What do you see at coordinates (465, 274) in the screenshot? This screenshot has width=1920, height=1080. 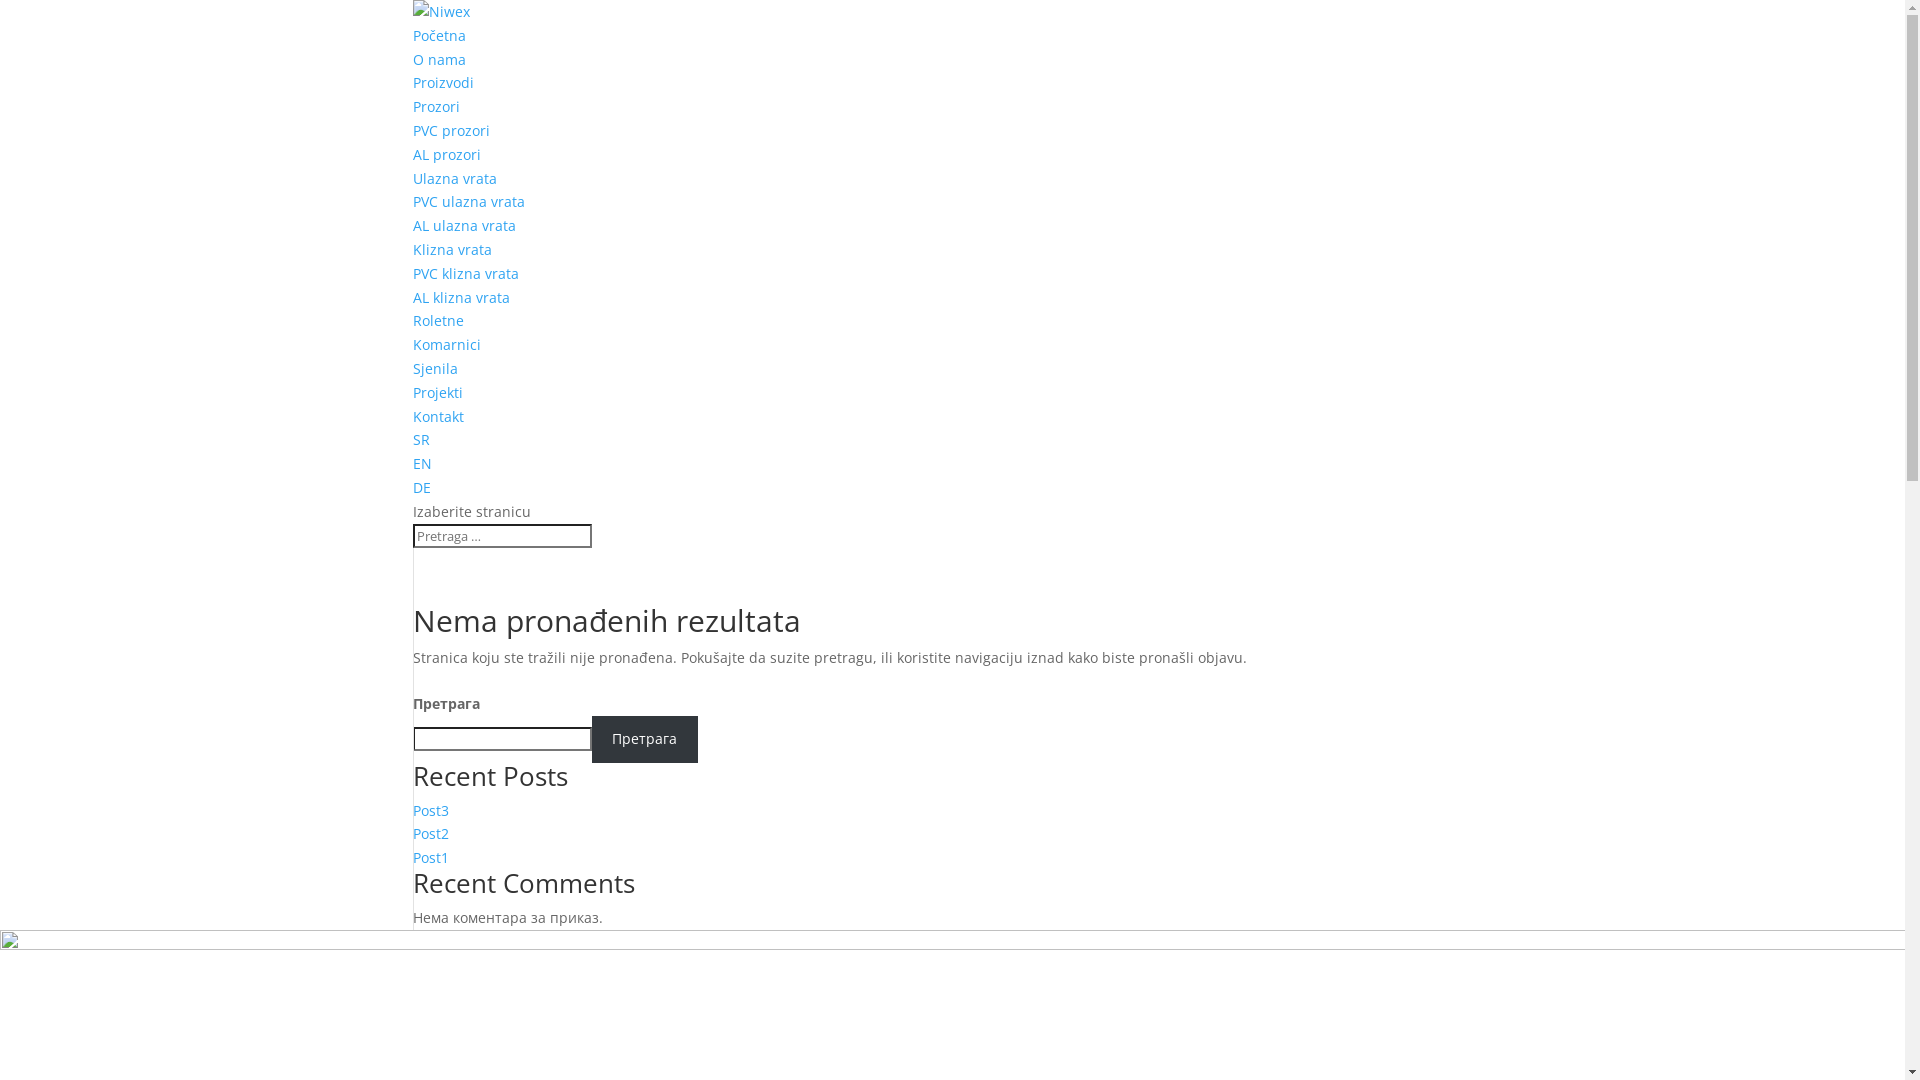 I see `PVC klizna vrata` at bounding box center [465, 274].